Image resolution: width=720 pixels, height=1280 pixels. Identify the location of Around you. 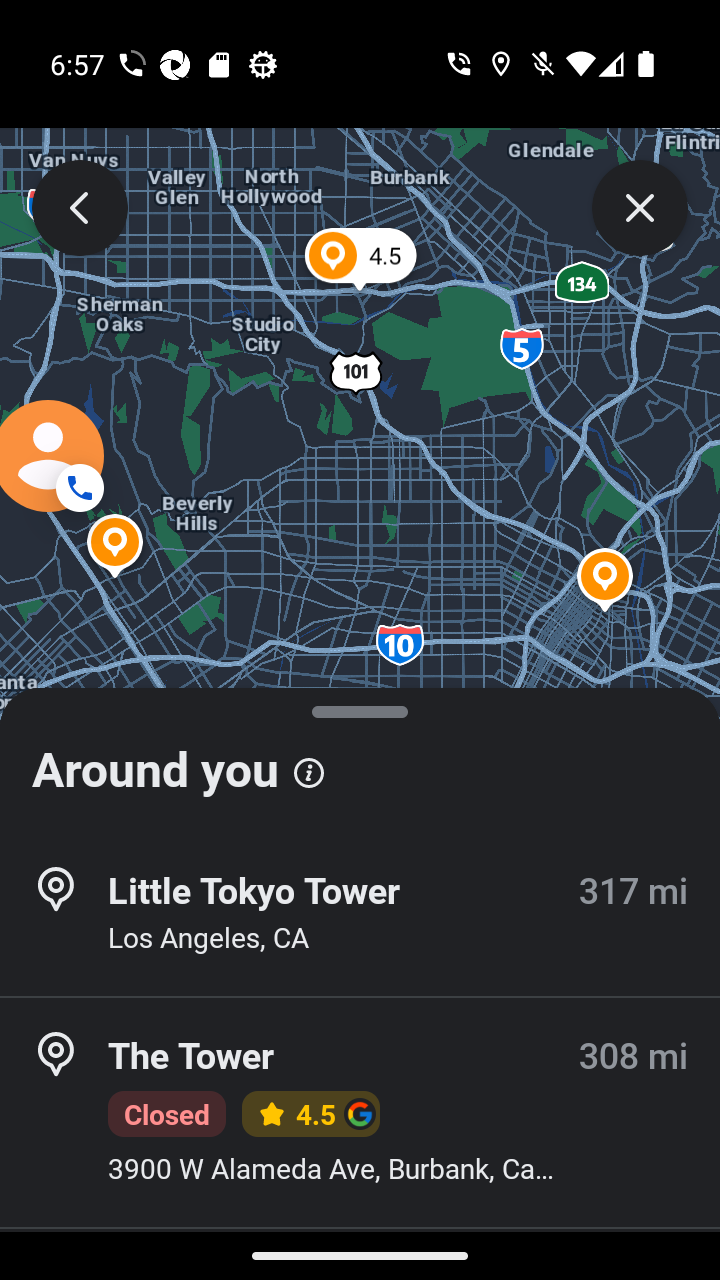
(360, 760).